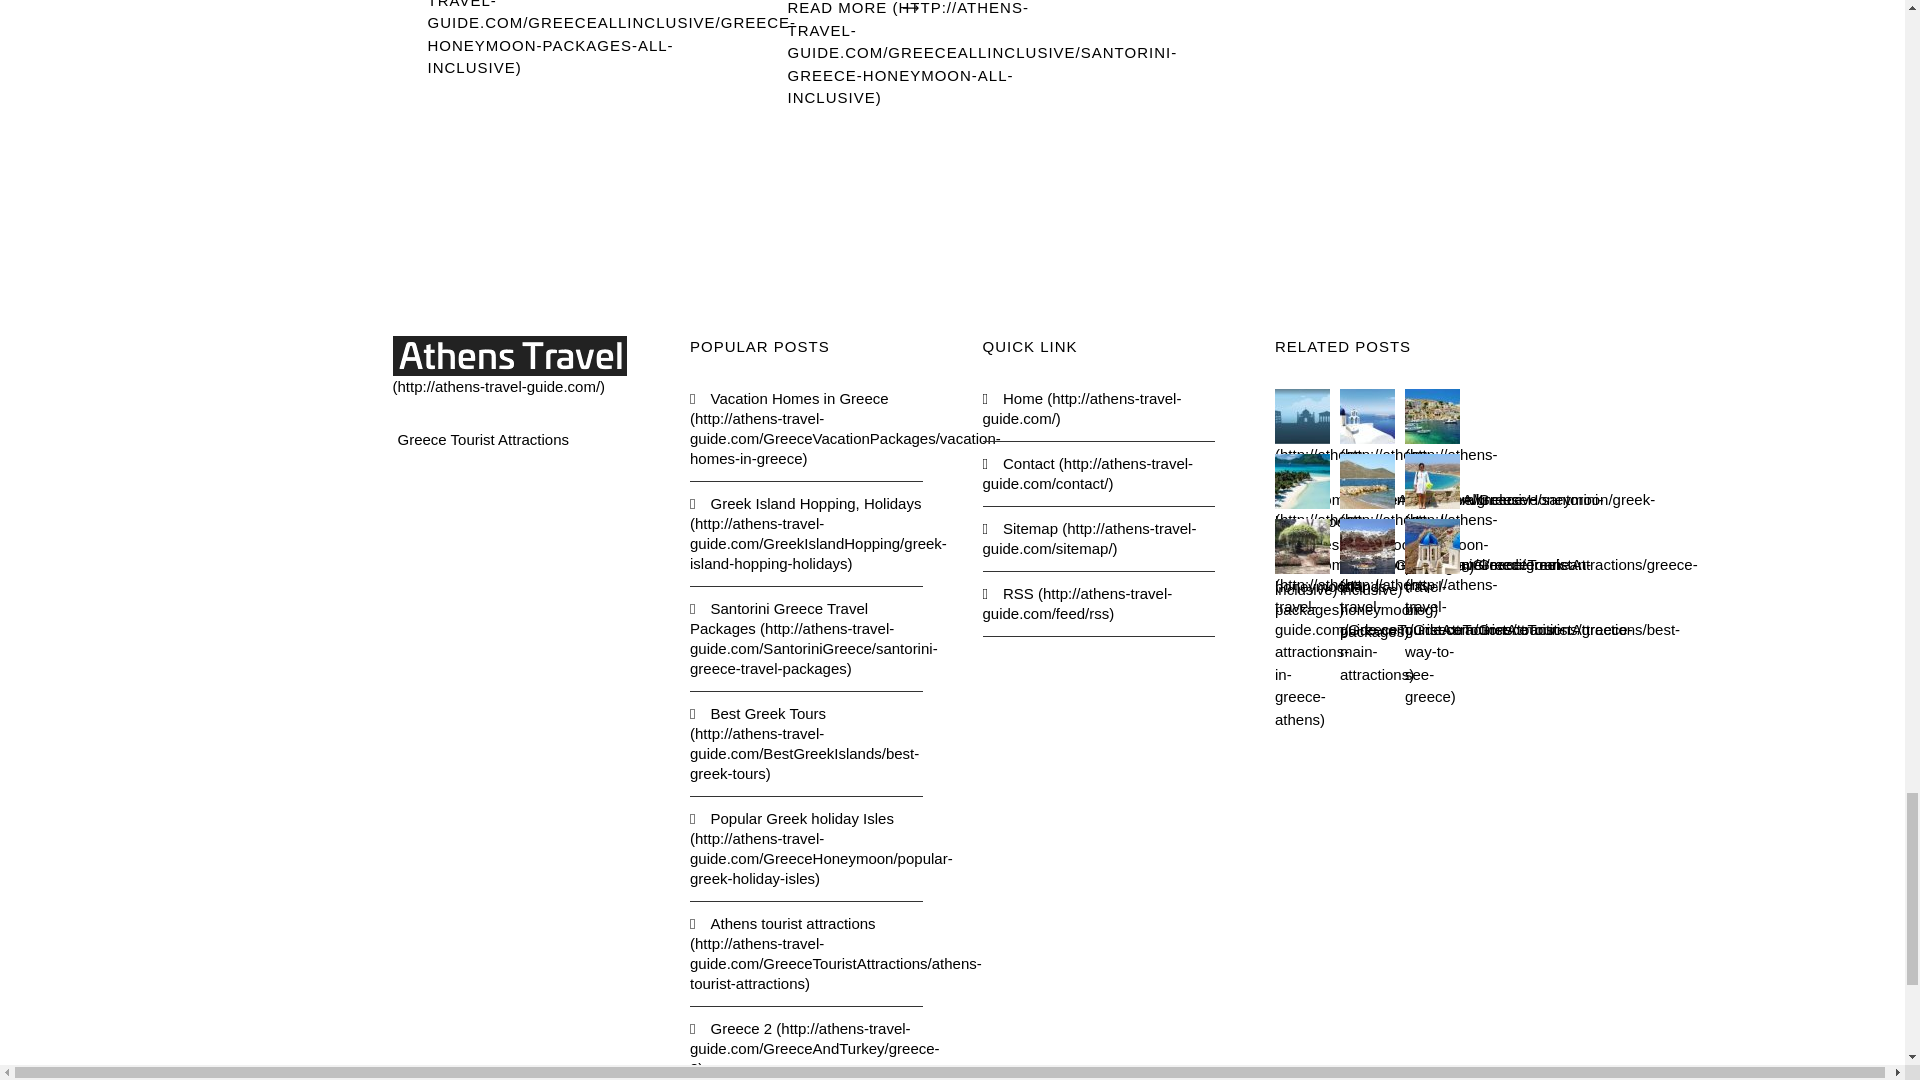 This screenshot has width=1920, height=1080. What do you see at coordinates (982, 52) in the screenshot?
I see `READ MORE` at bounding box center [982, 52].